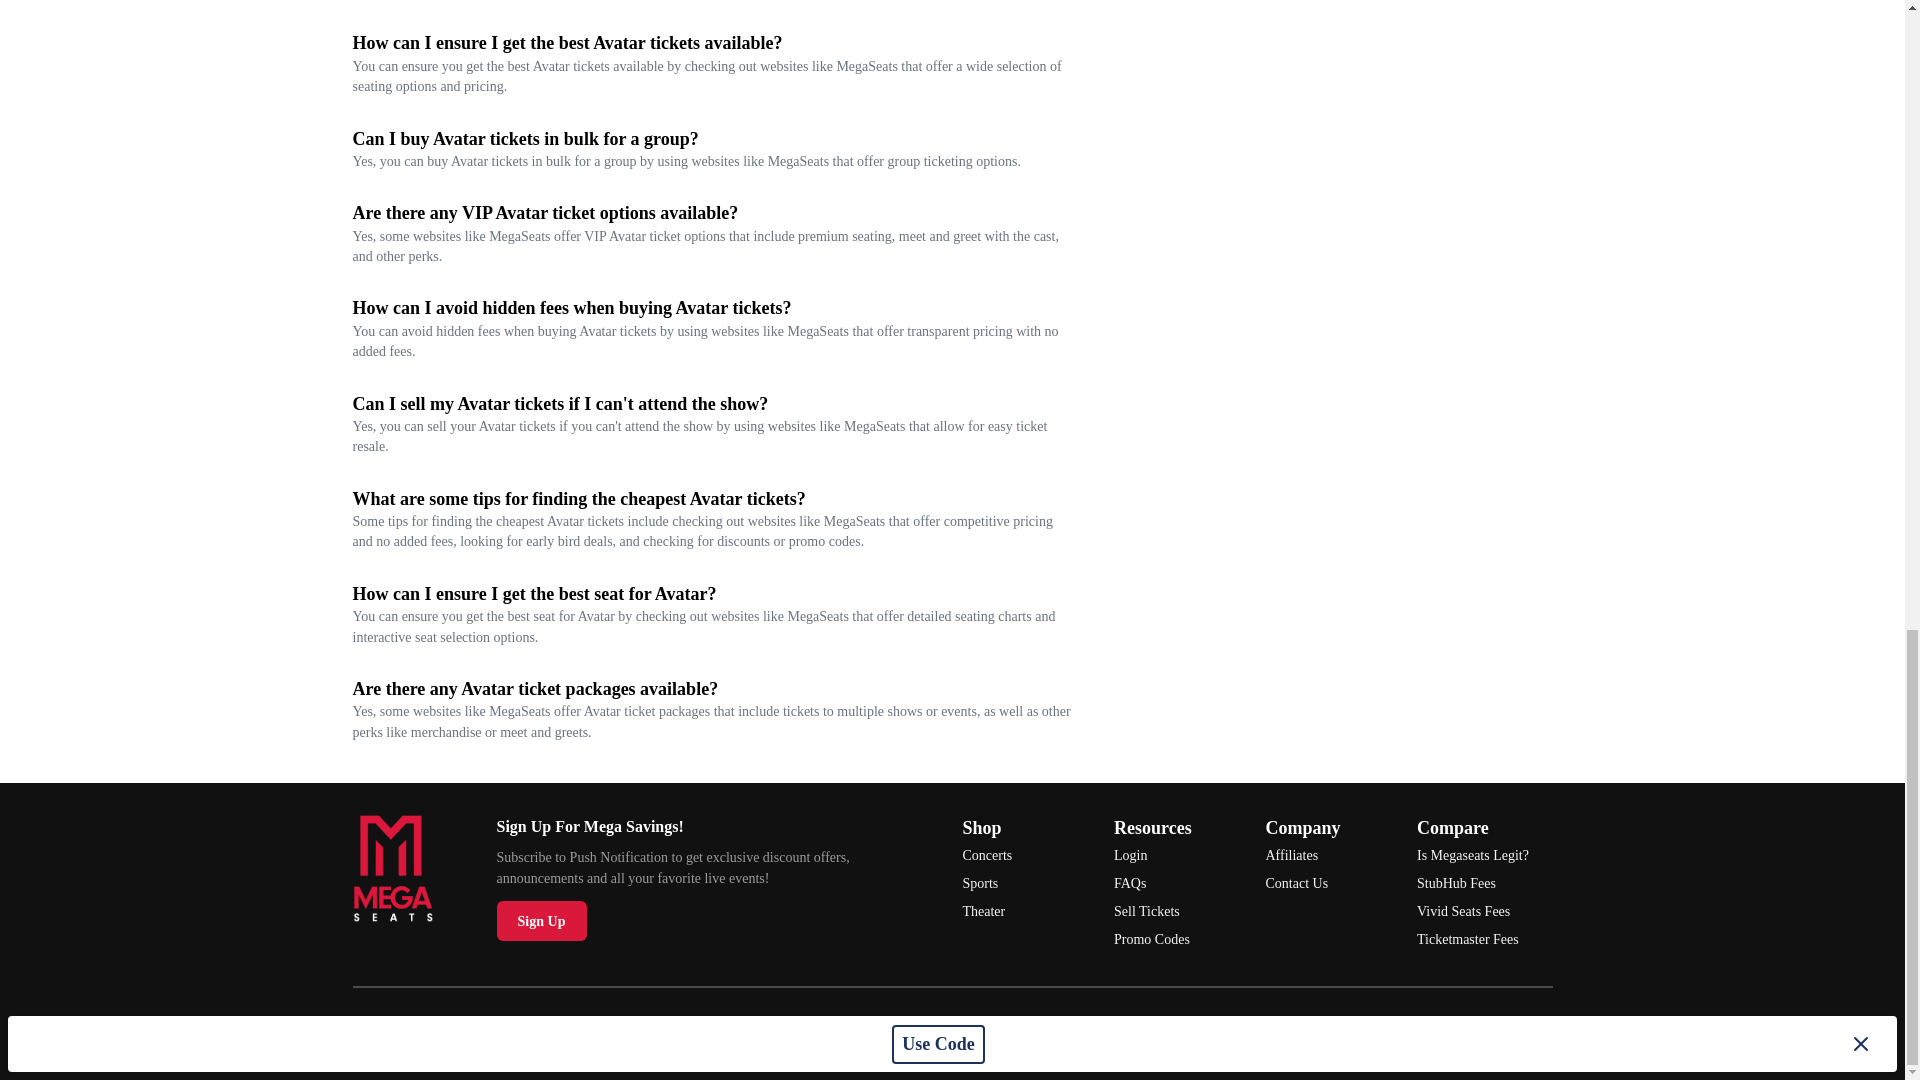 This screenshot has height=1080, width=1920. I want to click on Is Megaseats Legit?, so click(1484, 856).